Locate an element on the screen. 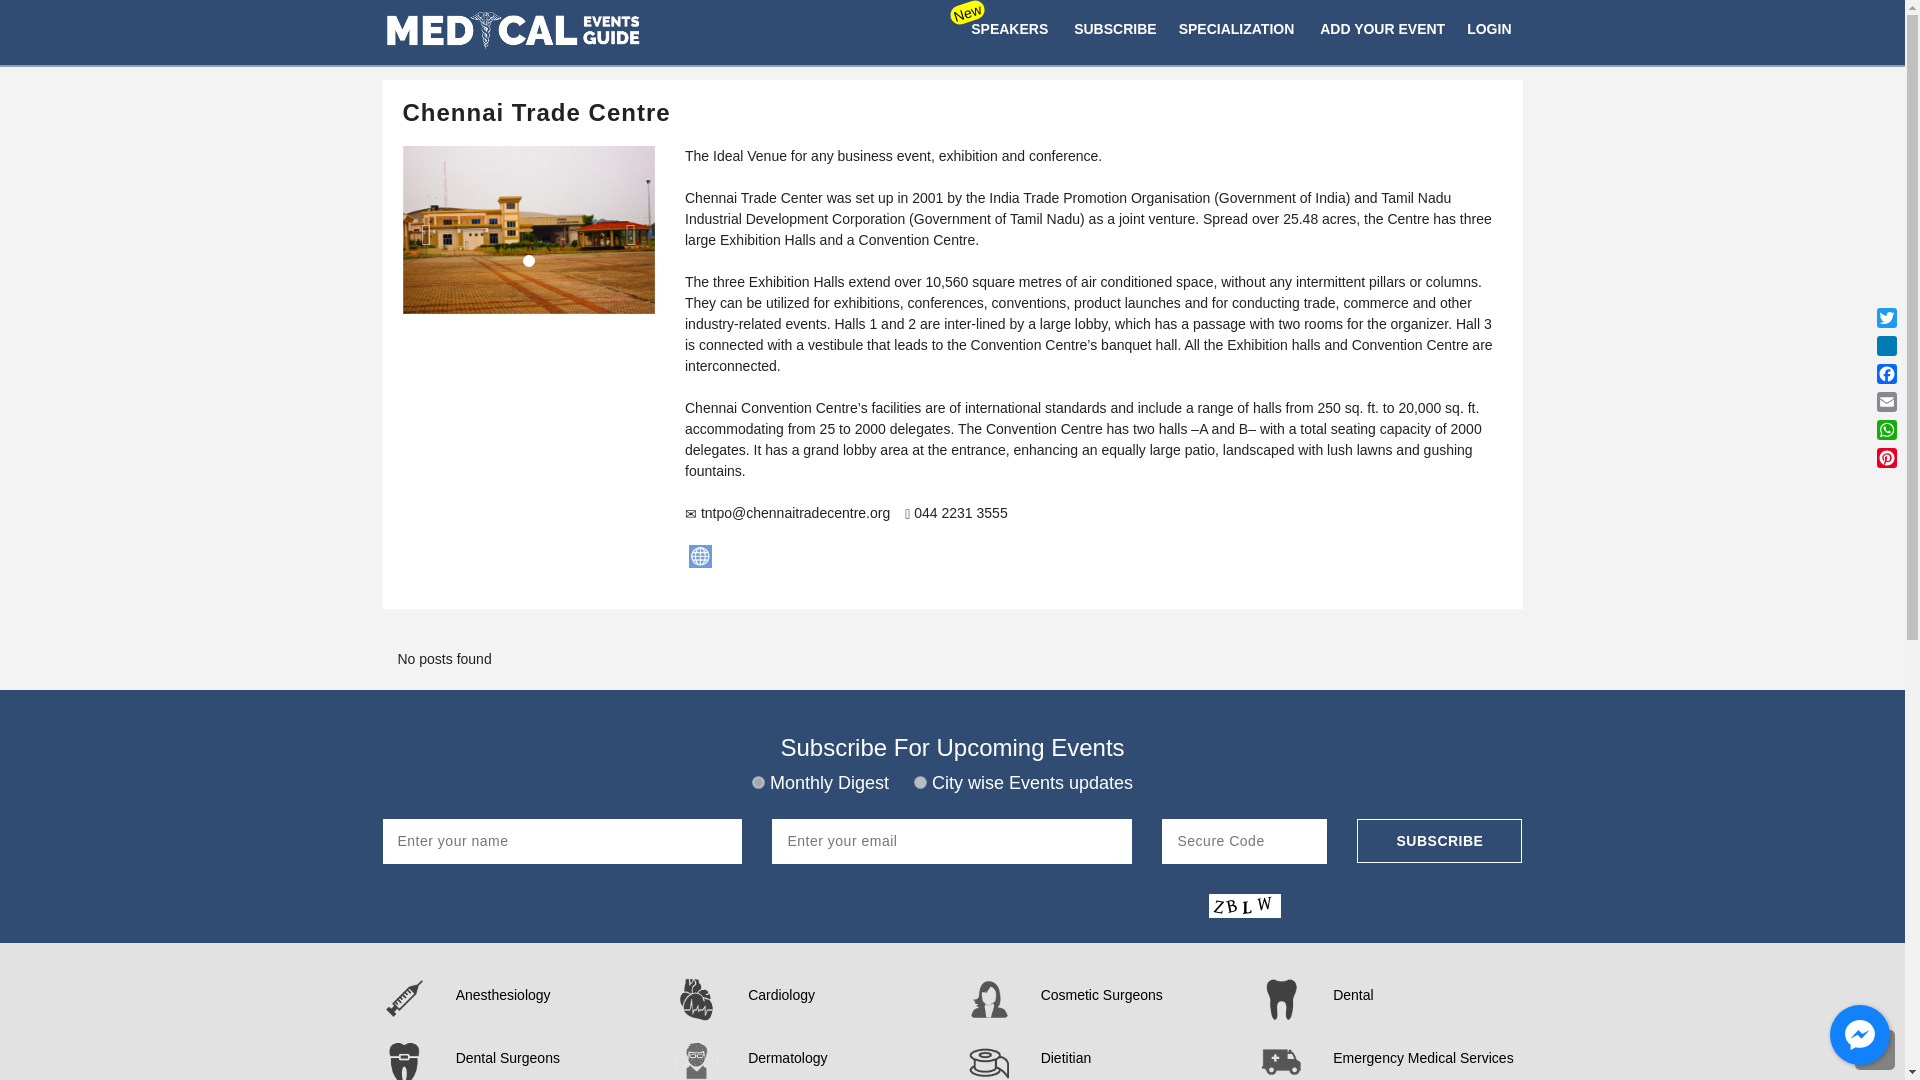 This screenshot has width=1920, height=1080. Subscribe is located at coordinates (1440, 840).